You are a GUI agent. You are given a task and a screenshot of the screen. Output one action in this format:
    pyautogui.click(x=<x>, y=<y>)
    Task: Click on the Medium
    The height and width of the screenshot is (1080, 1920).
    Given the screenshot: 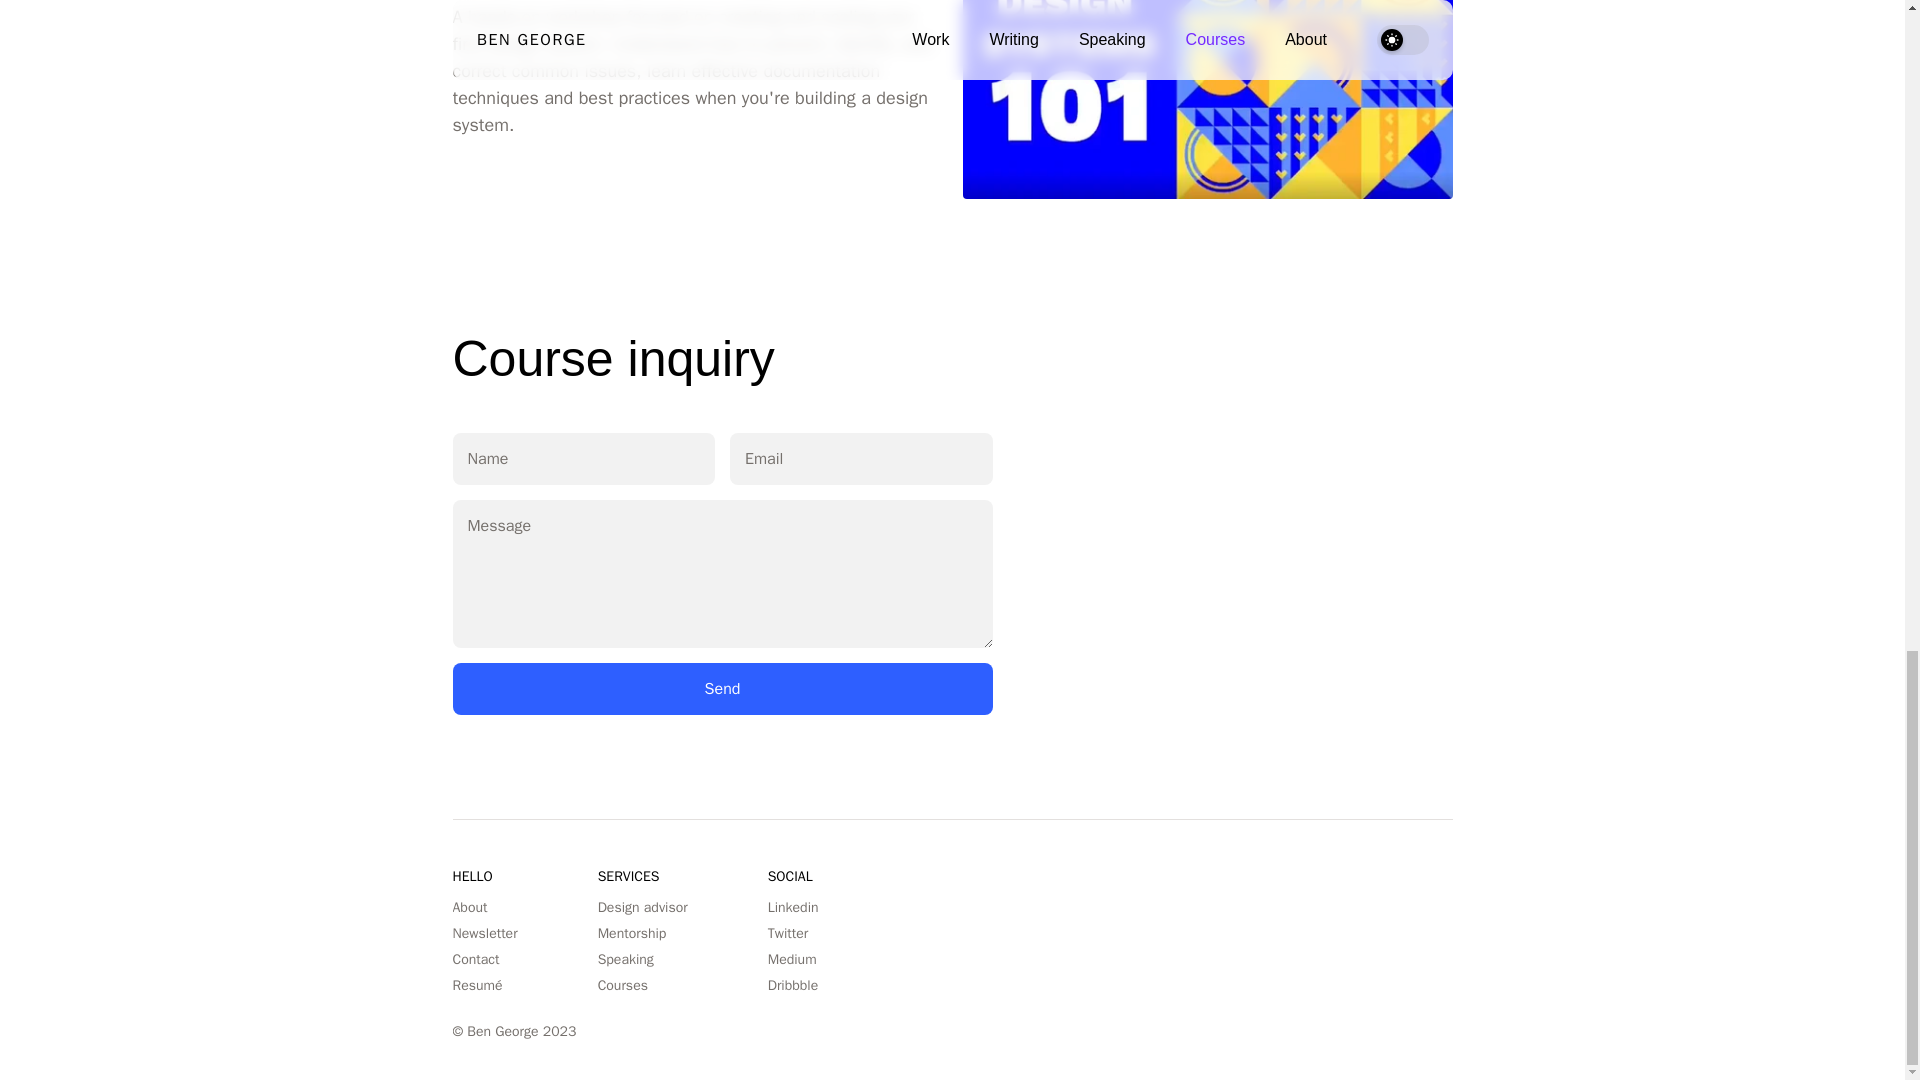 What is the action you would take?
    pyautogui.click(x=792, y=959)
    